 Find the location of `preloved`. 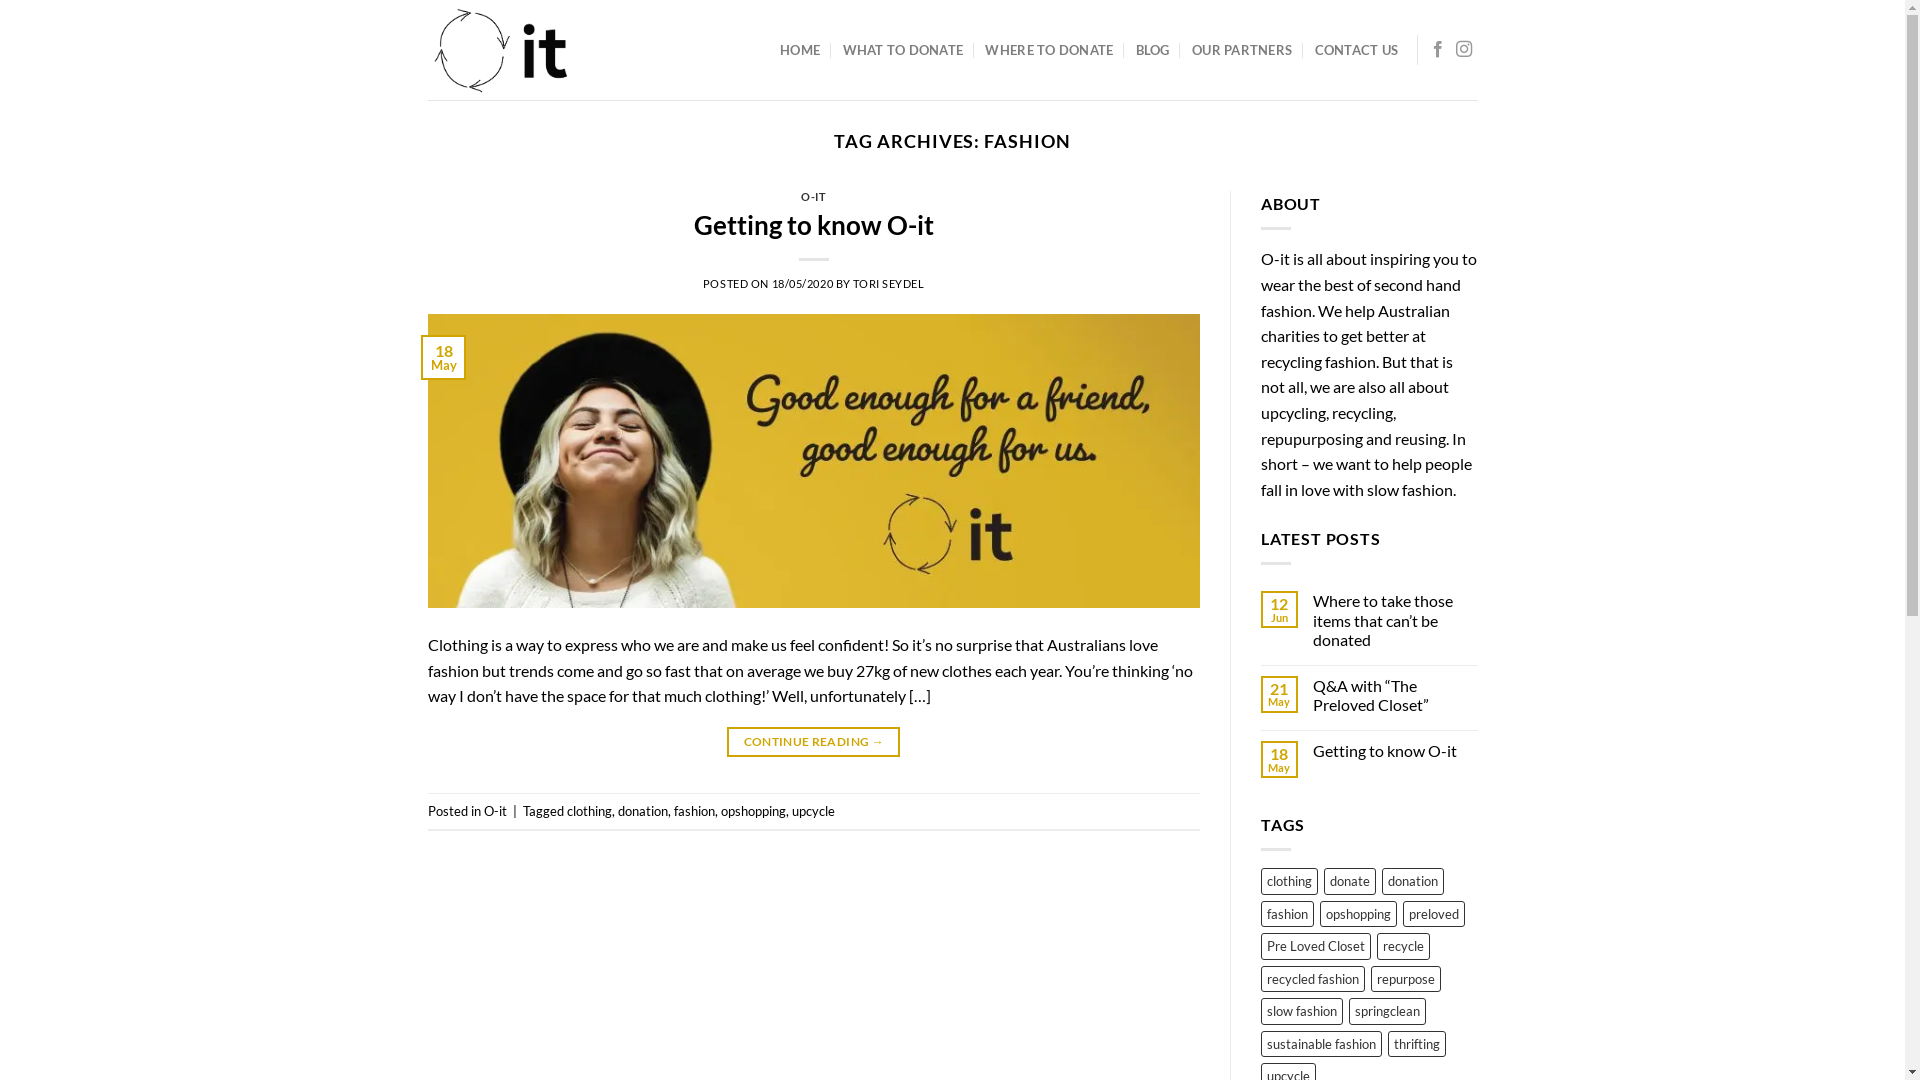

preloved is located at coordinates (1434, 914).